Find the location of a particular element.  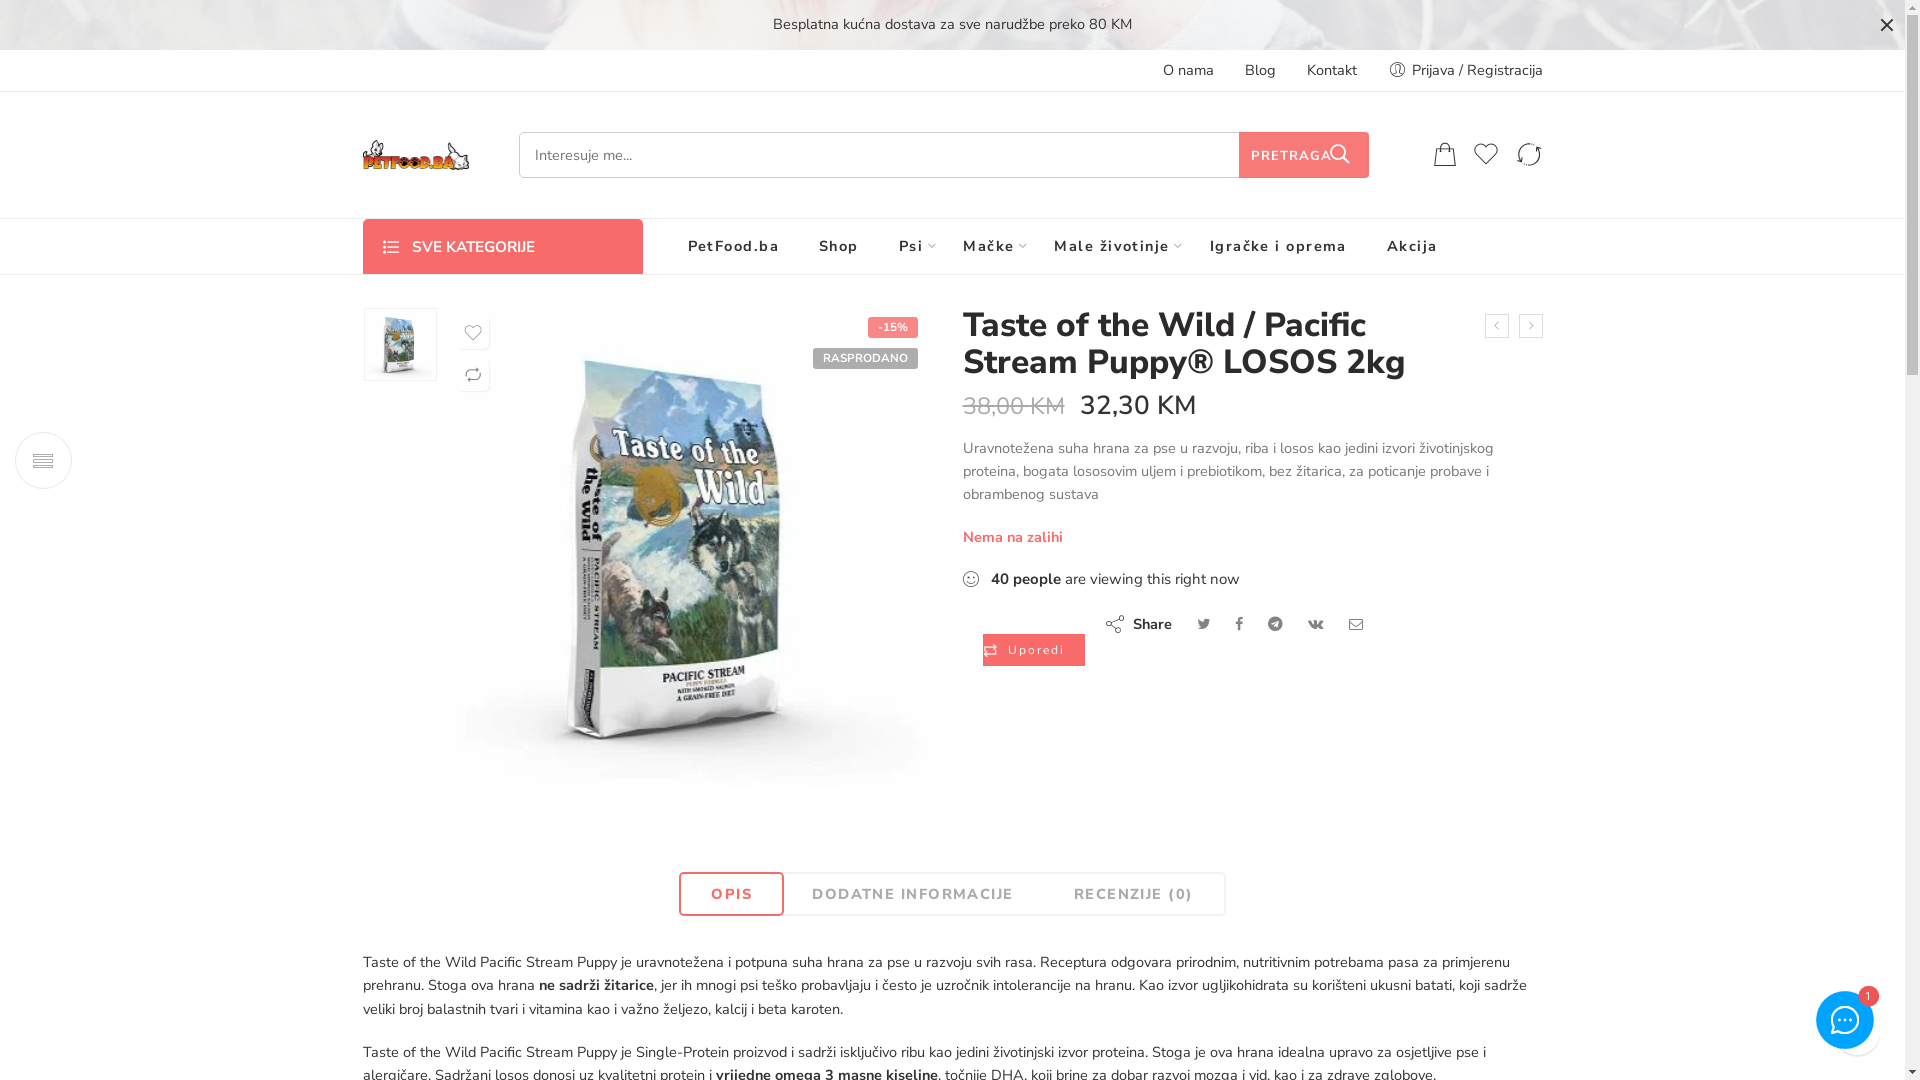

Kontakt is located at coordinates (1331, 70).